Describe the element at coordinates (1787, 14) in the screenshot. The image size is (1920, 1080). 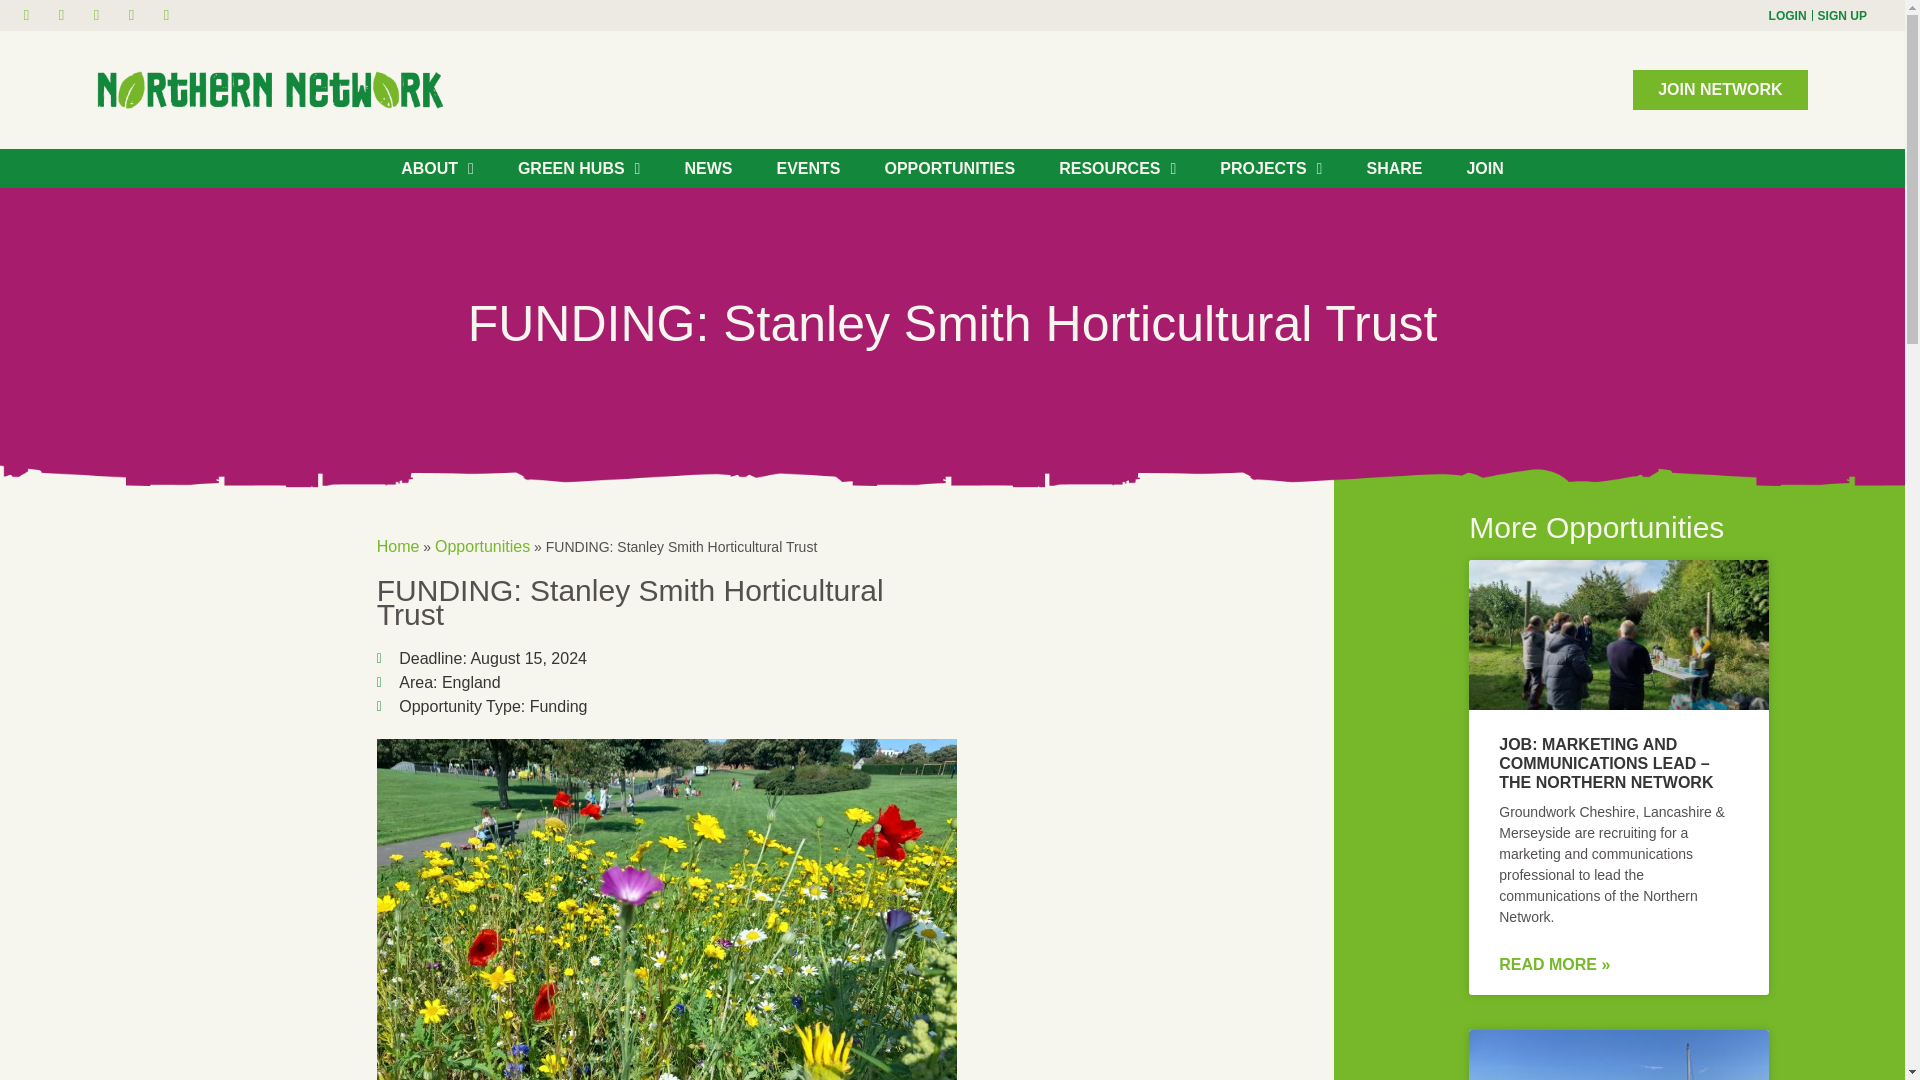
I see `LOGIN` at that location.